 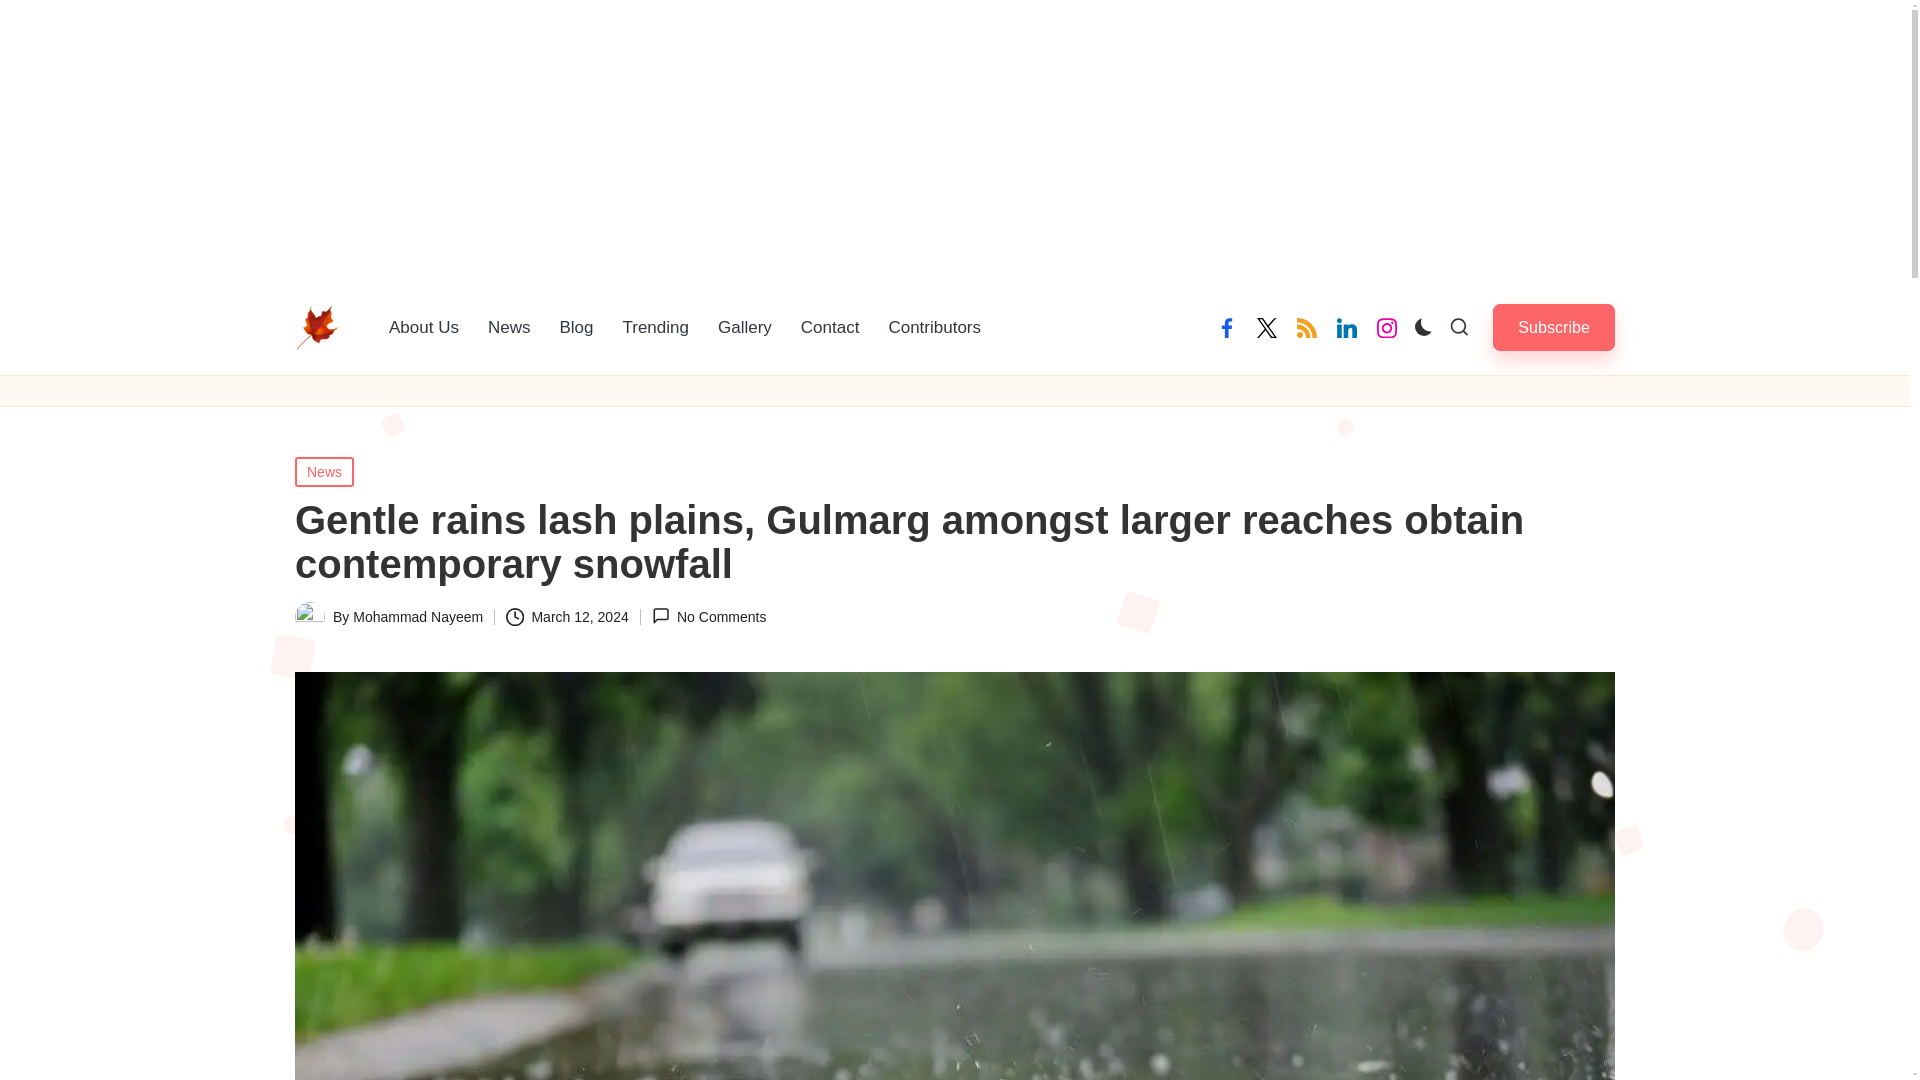 I want to click on Contact, so click(x=830, y=327).